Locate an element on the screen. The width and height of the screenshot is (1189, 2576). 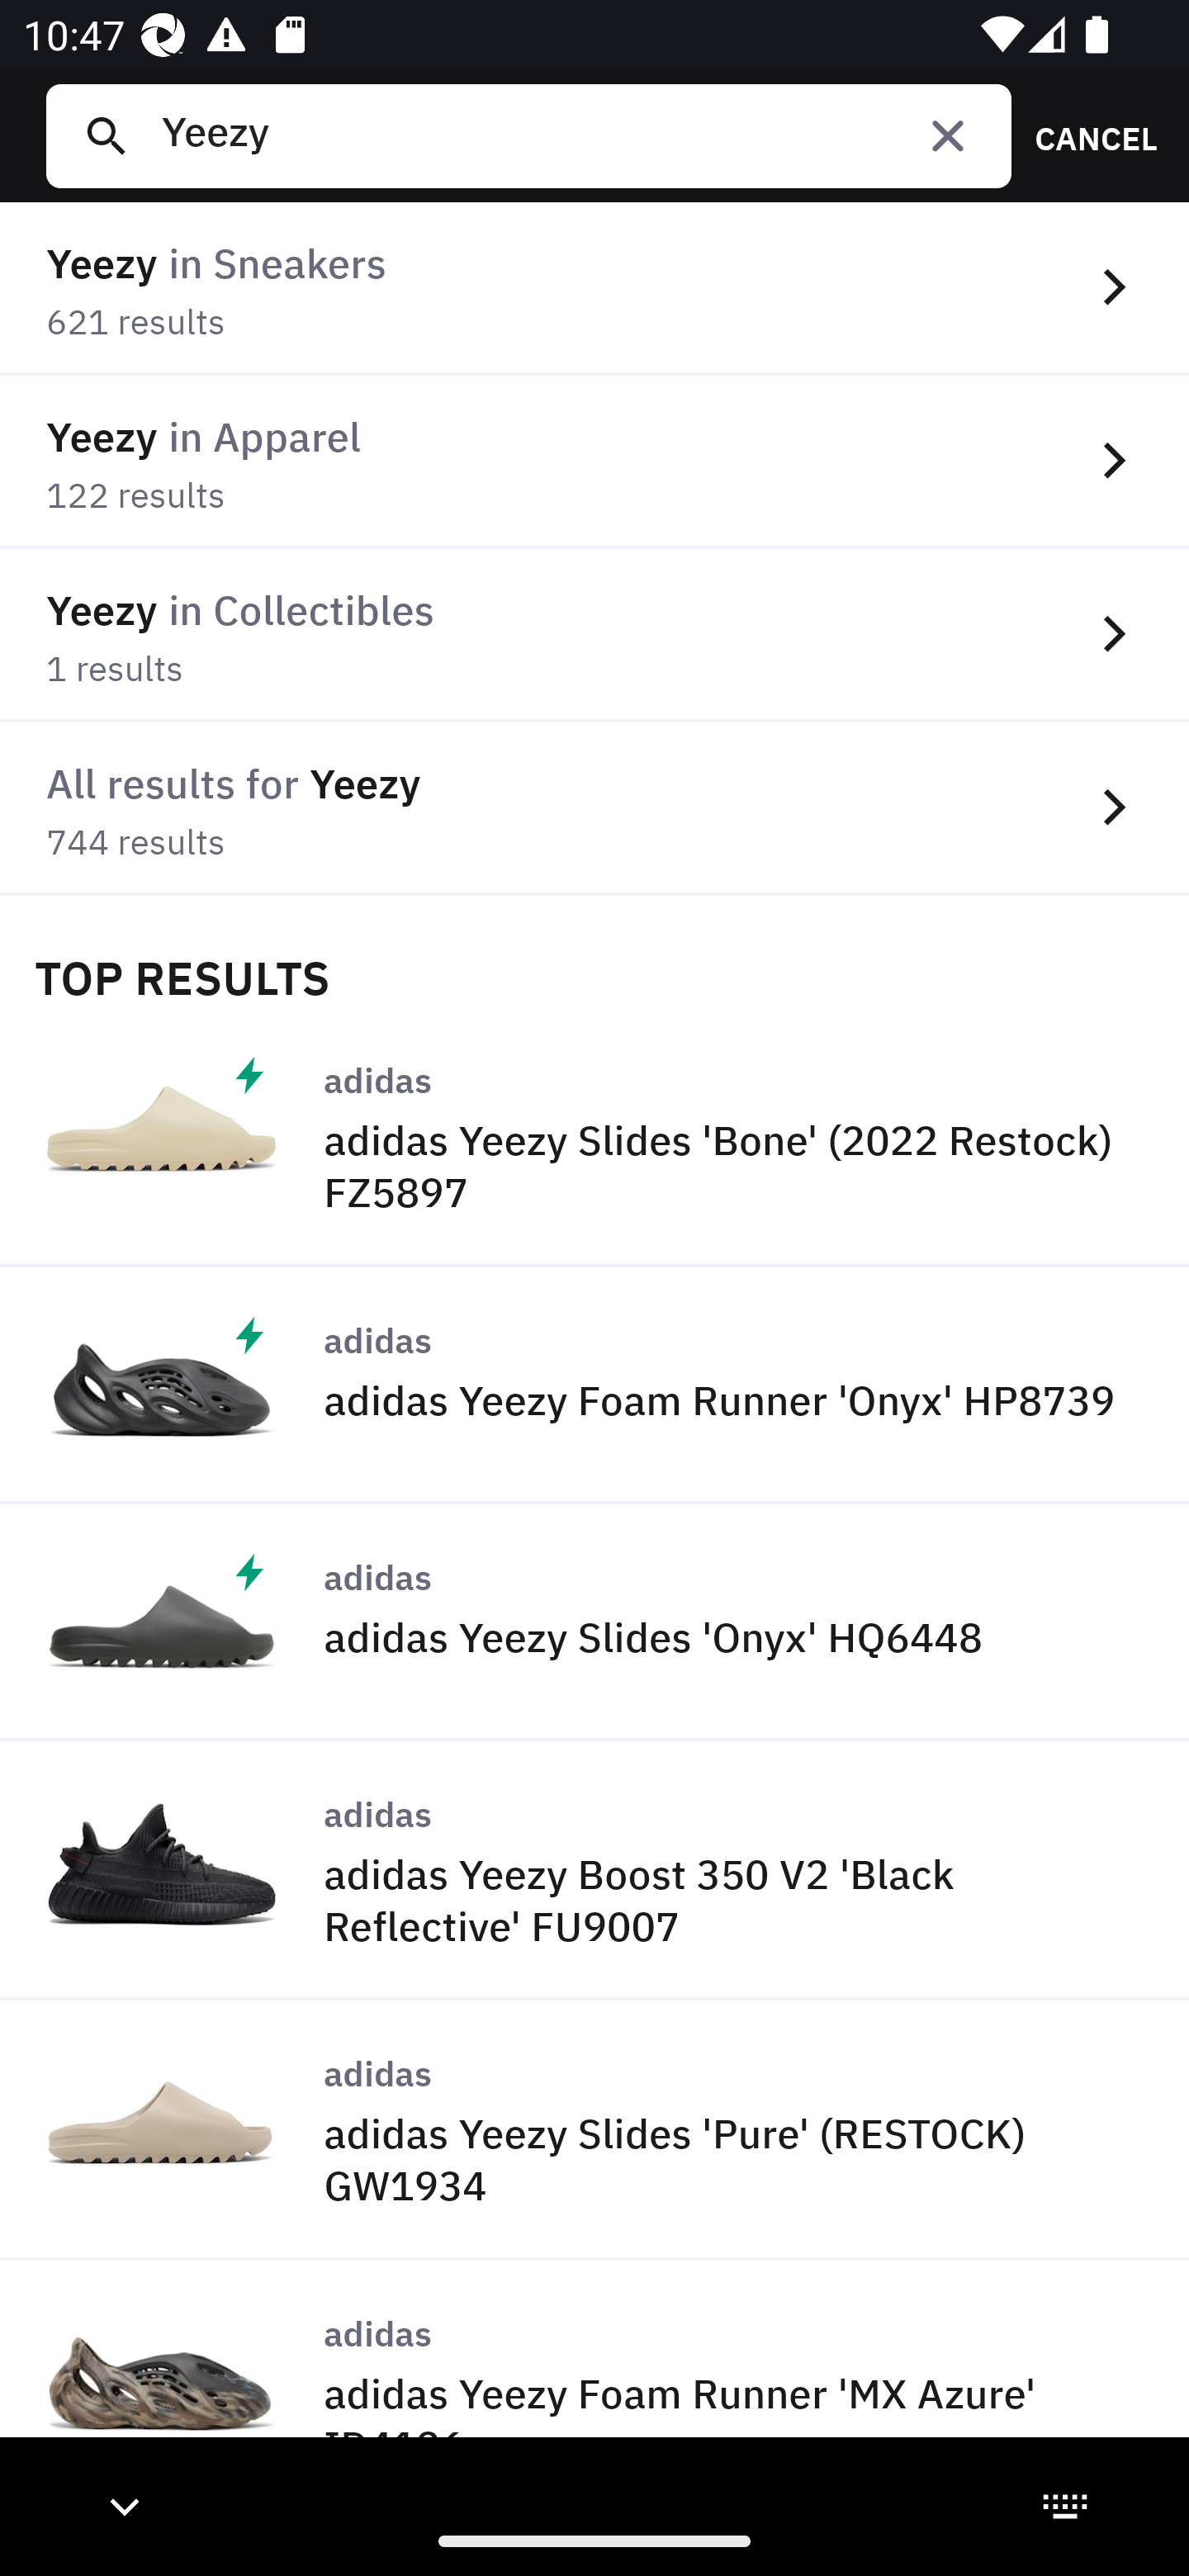
Yeezy  in Sneakers 621 results  is located at coordinates (594, 289).